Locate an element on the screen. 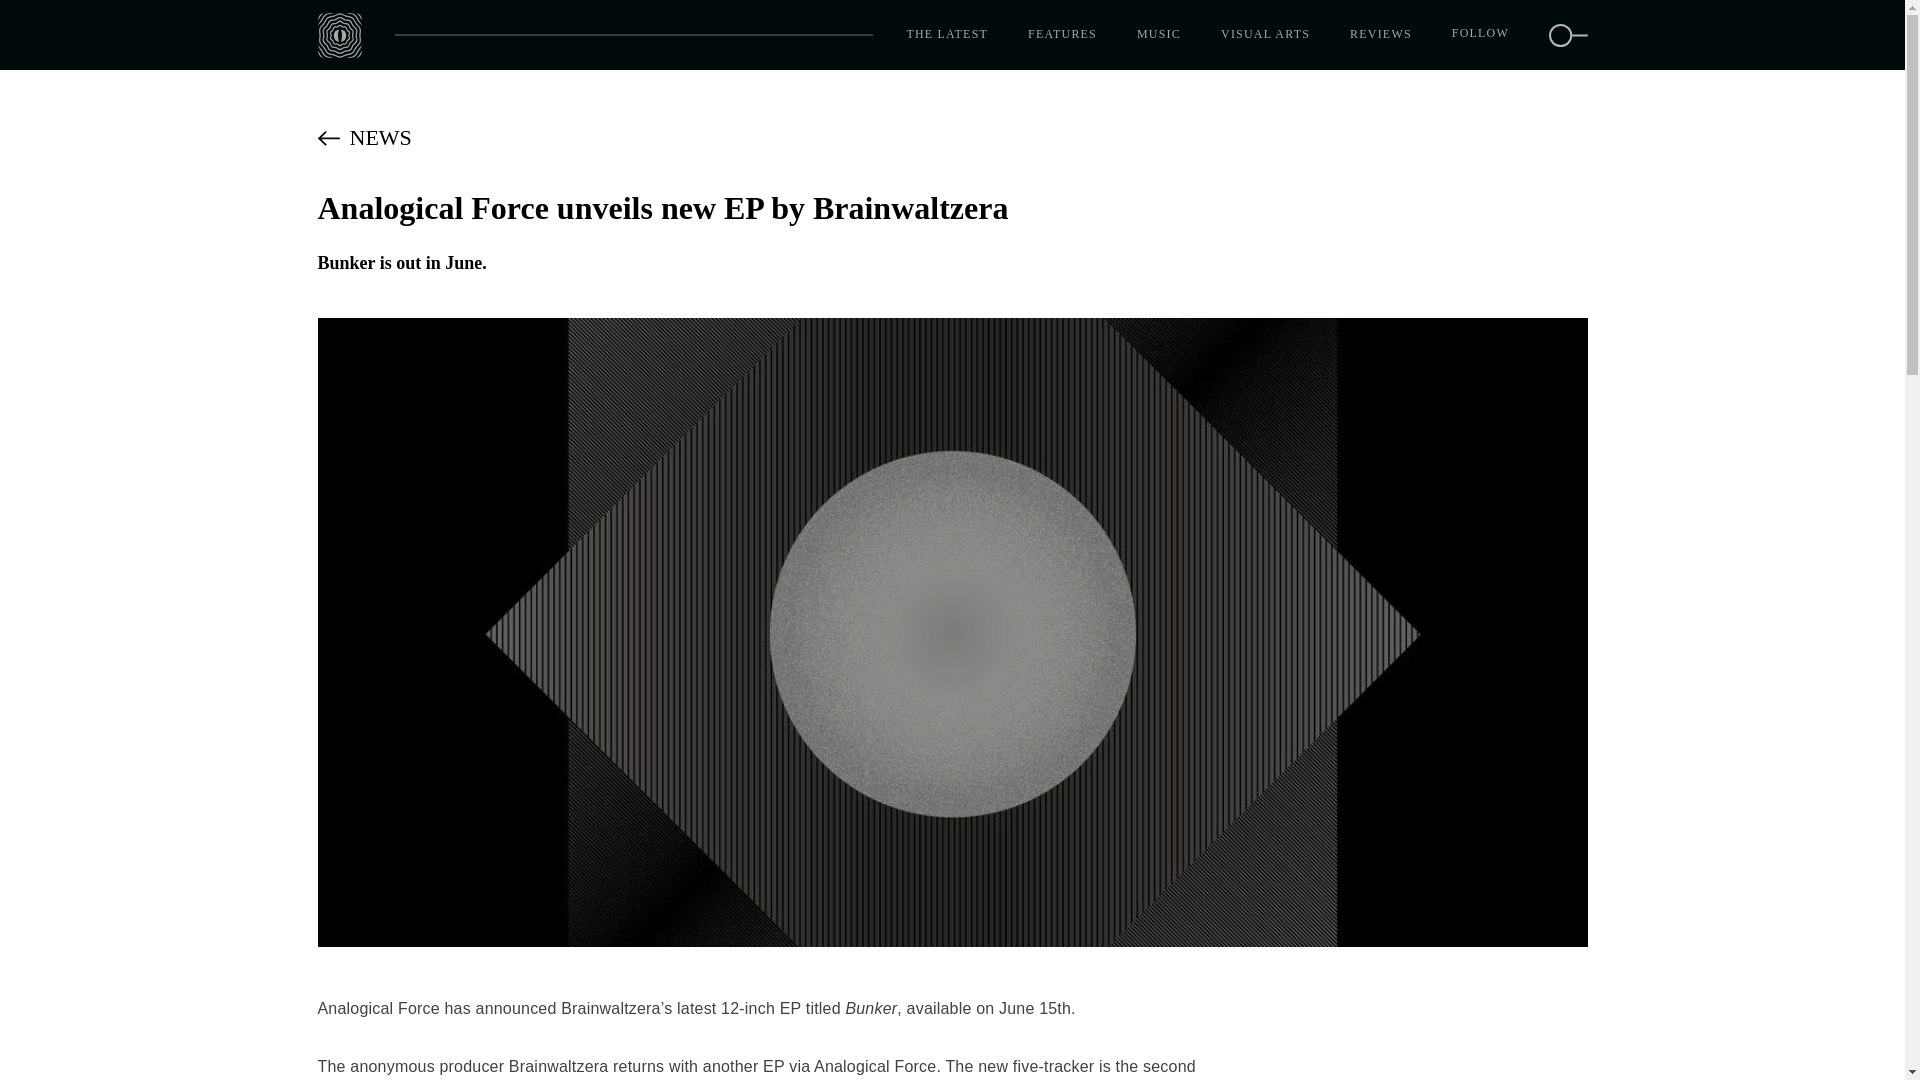 Image resolution: width=1920 pixels, height=1080 pixels. FOLLOW is located at coordinates (1480, 34).